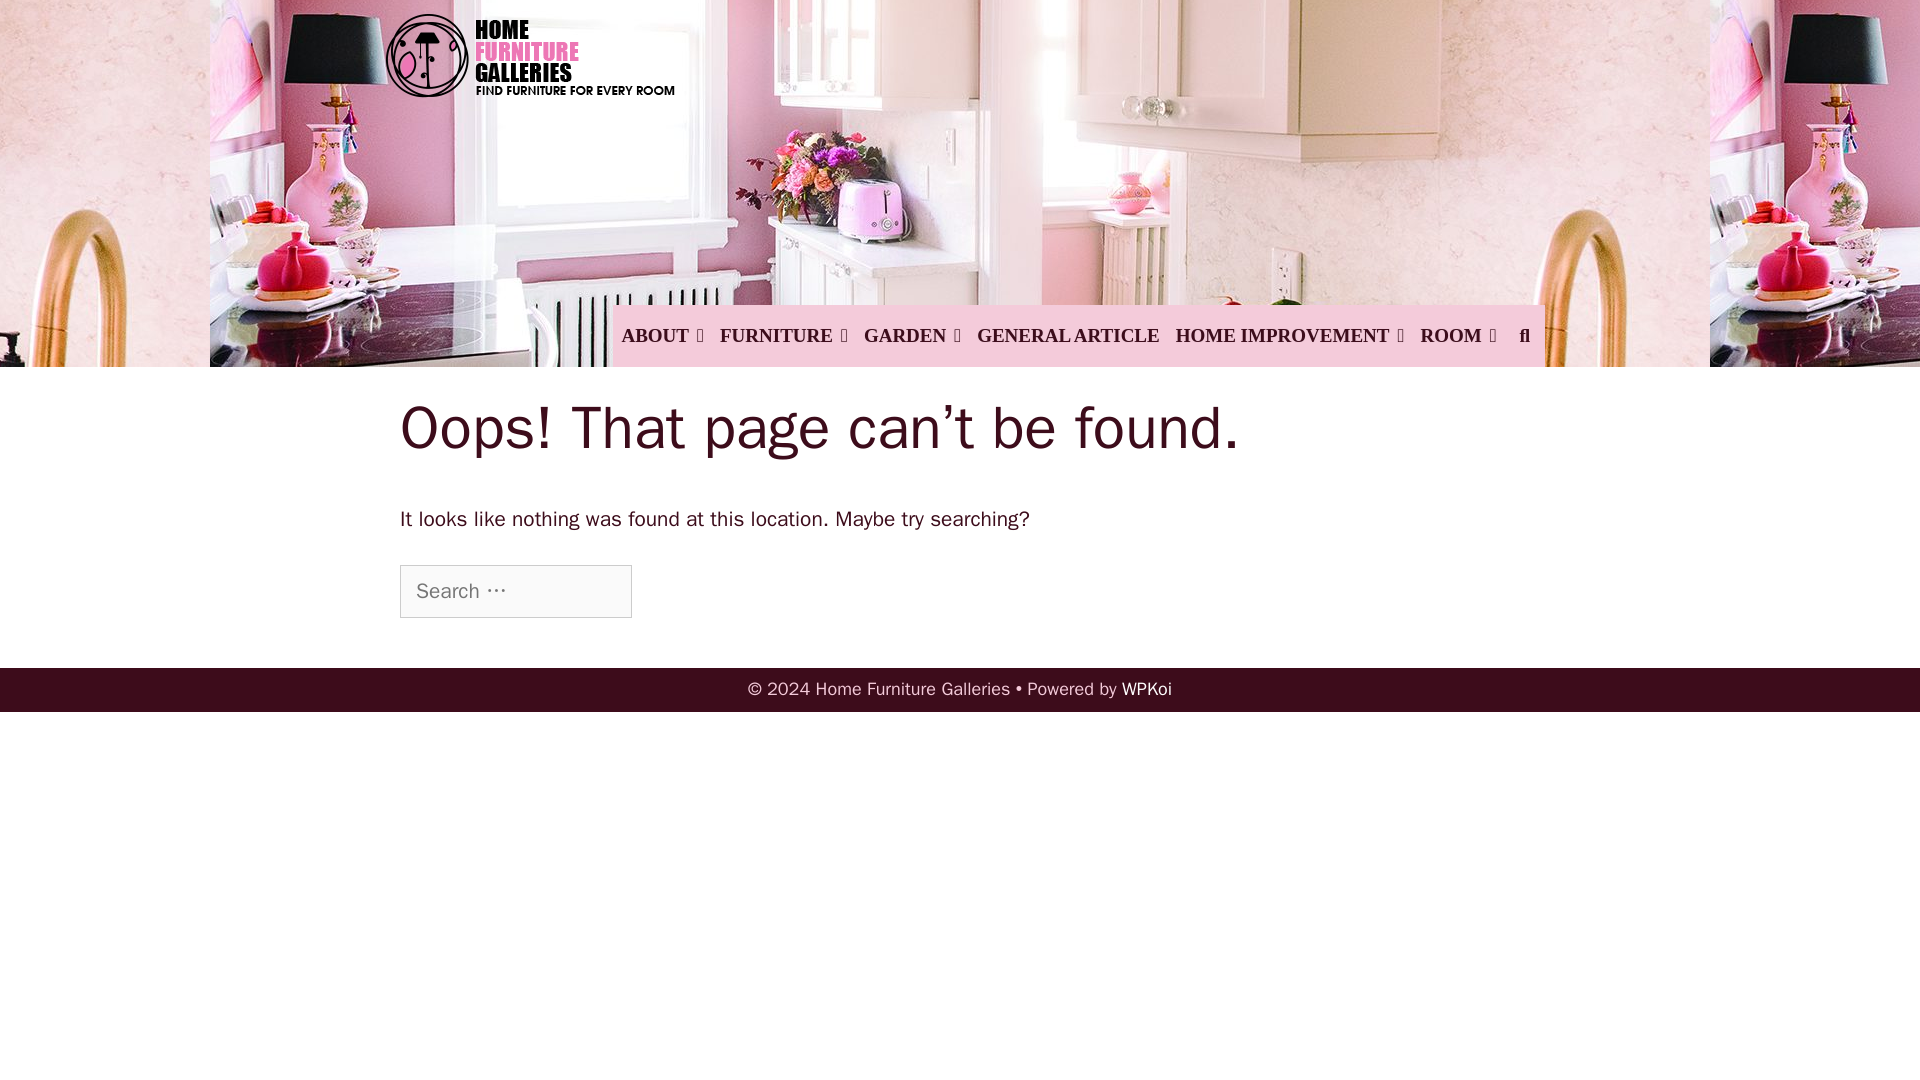 This screenshot has height=1080, width=1920. What do you see at coordinates (515, 591) in the screenshot?
I see `Search for:` at bounding box center [515, 591].